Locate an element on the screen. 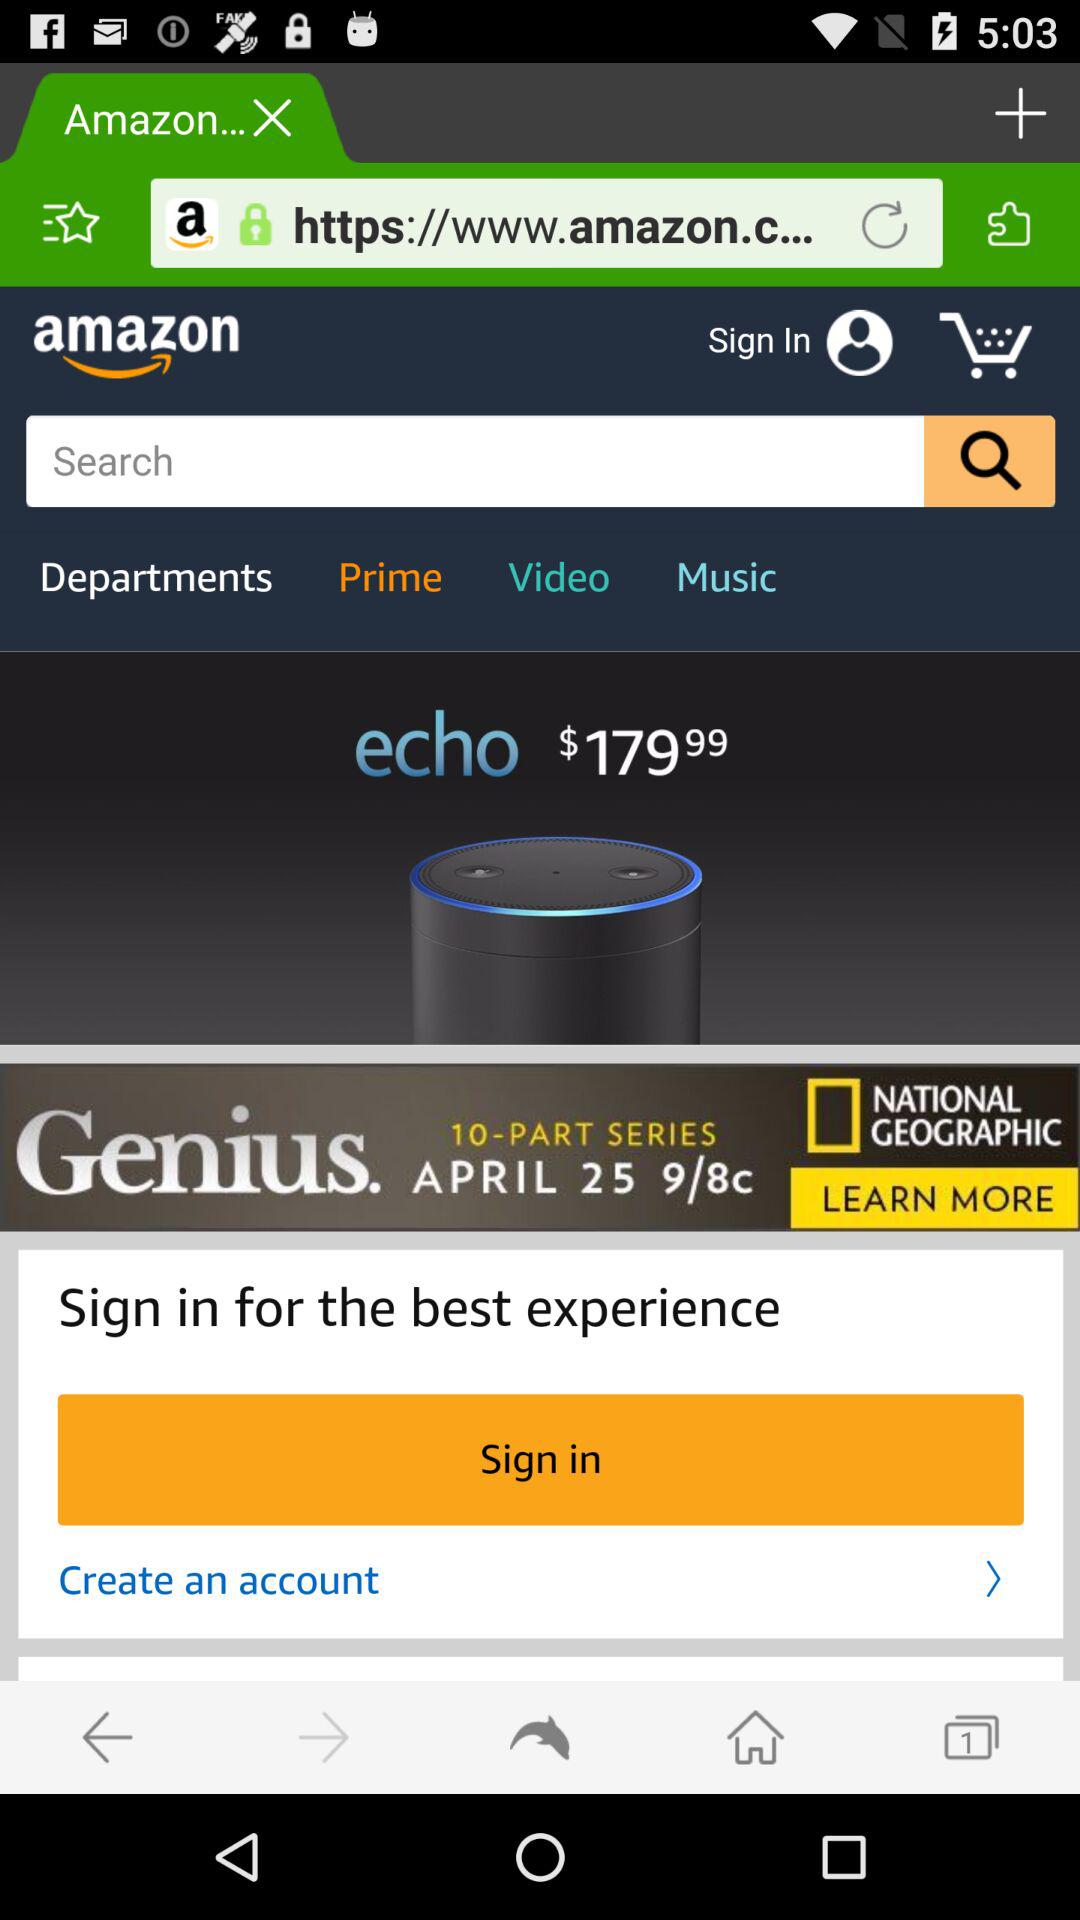  add tab is located at coordinates (1018, 112).